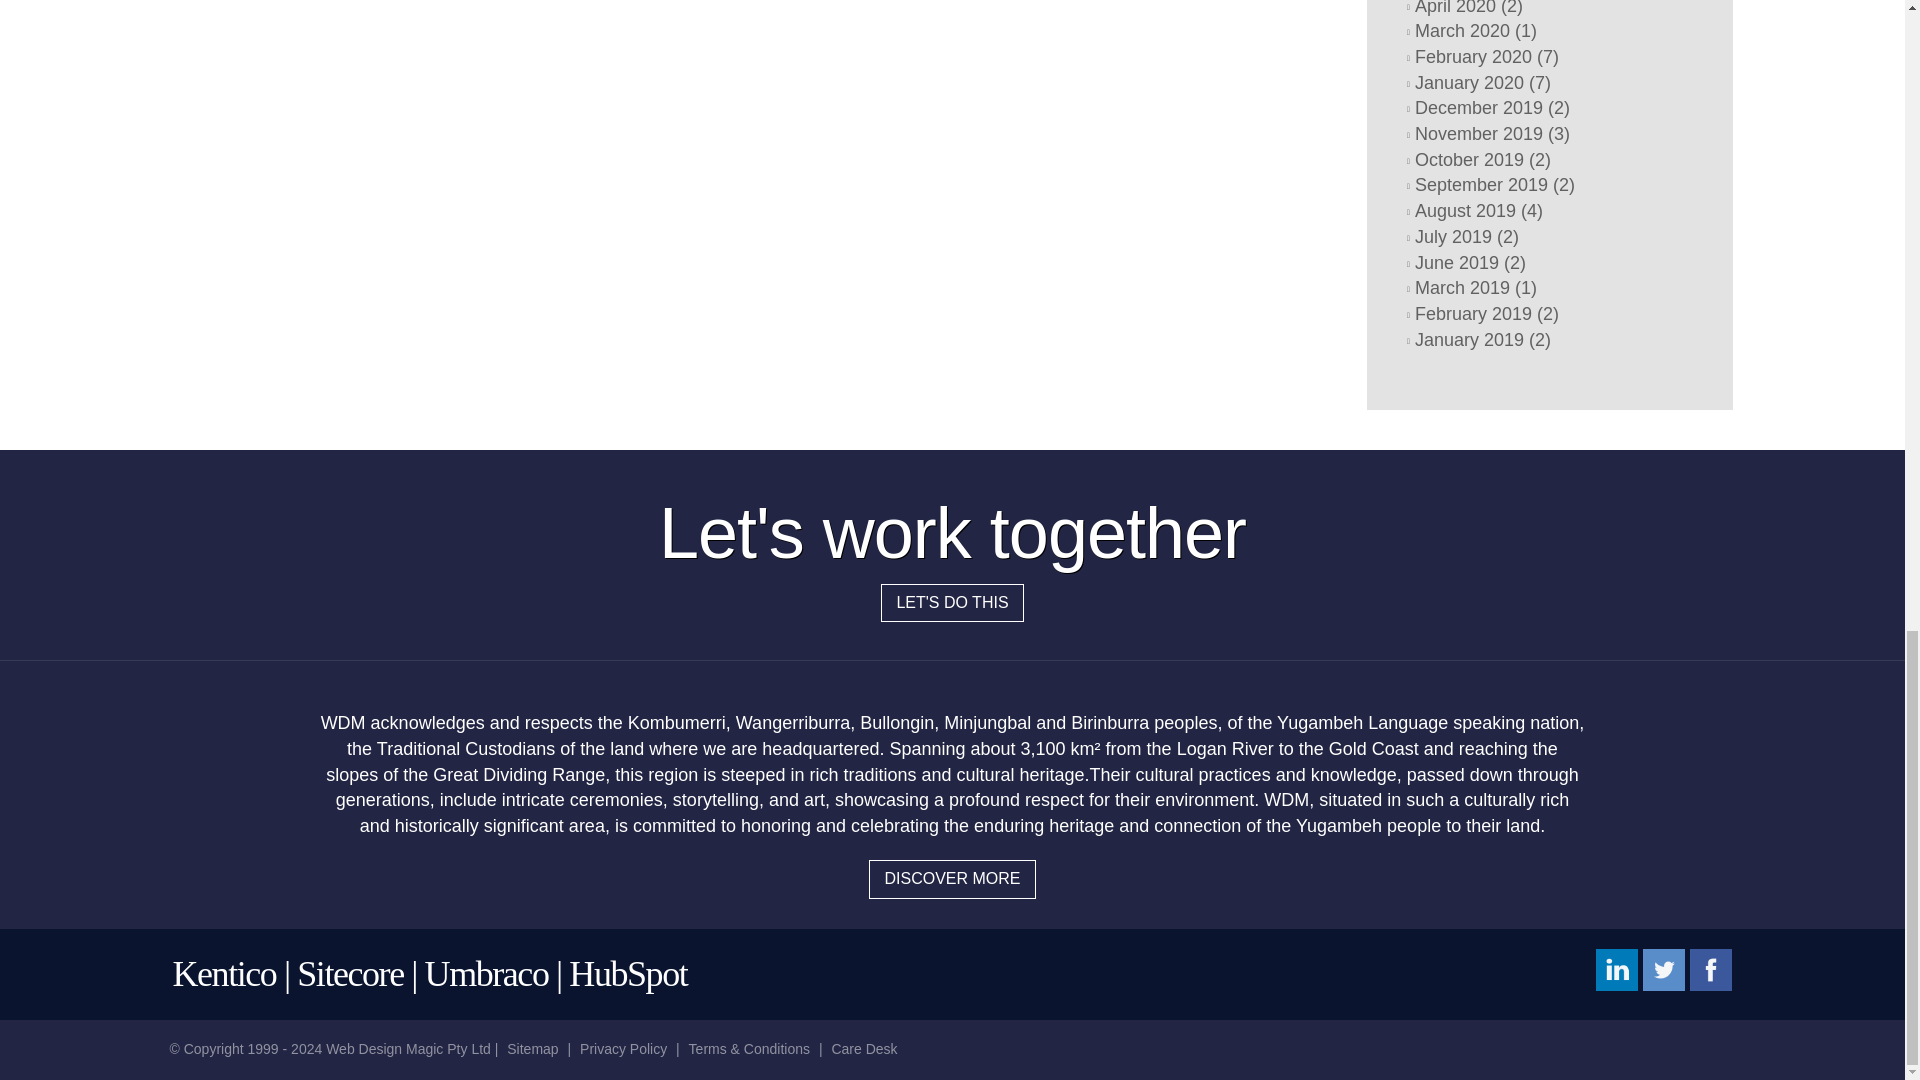  Describe the element at coordinates (1664, 969) in the screenshot. I see `WDM on Twitter` at that location.